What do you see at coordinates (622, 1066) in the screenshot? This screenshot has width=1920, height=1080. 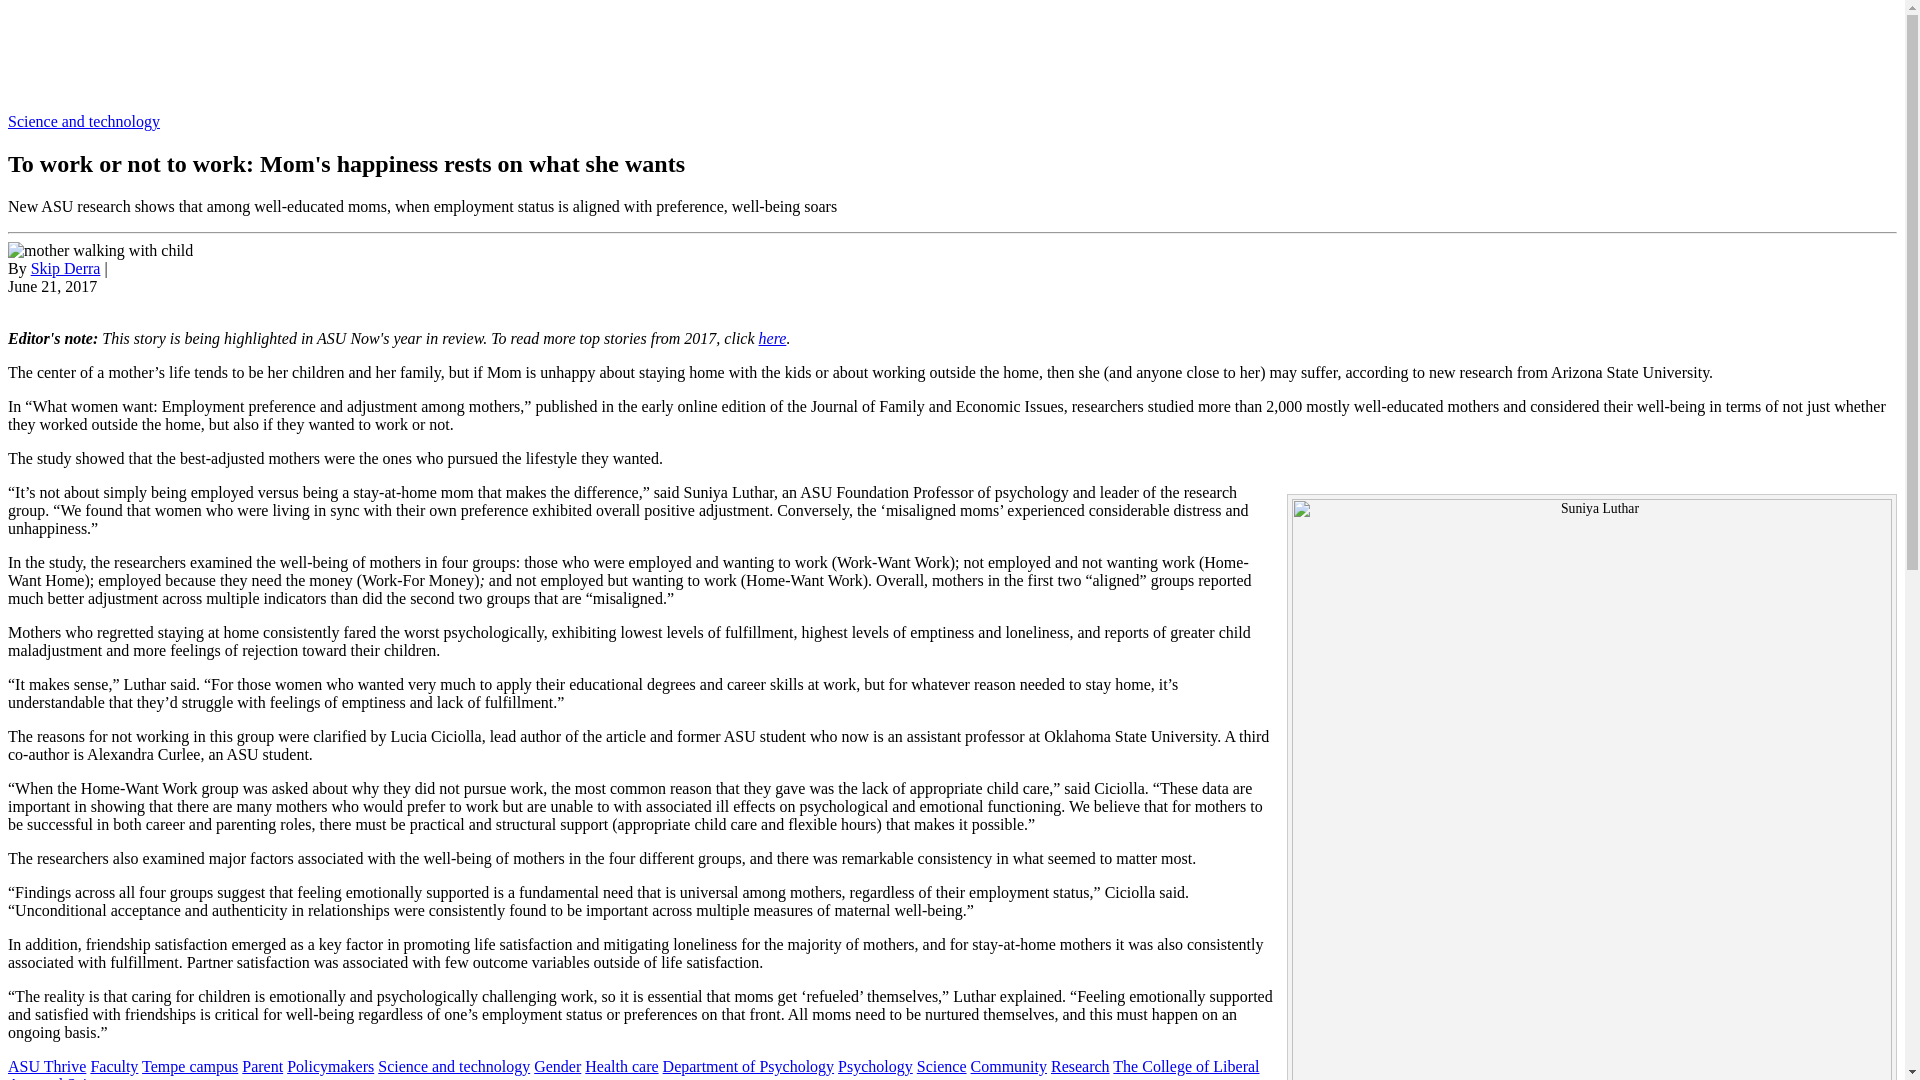 I see `Health care` at bounding box center [622, 1066].